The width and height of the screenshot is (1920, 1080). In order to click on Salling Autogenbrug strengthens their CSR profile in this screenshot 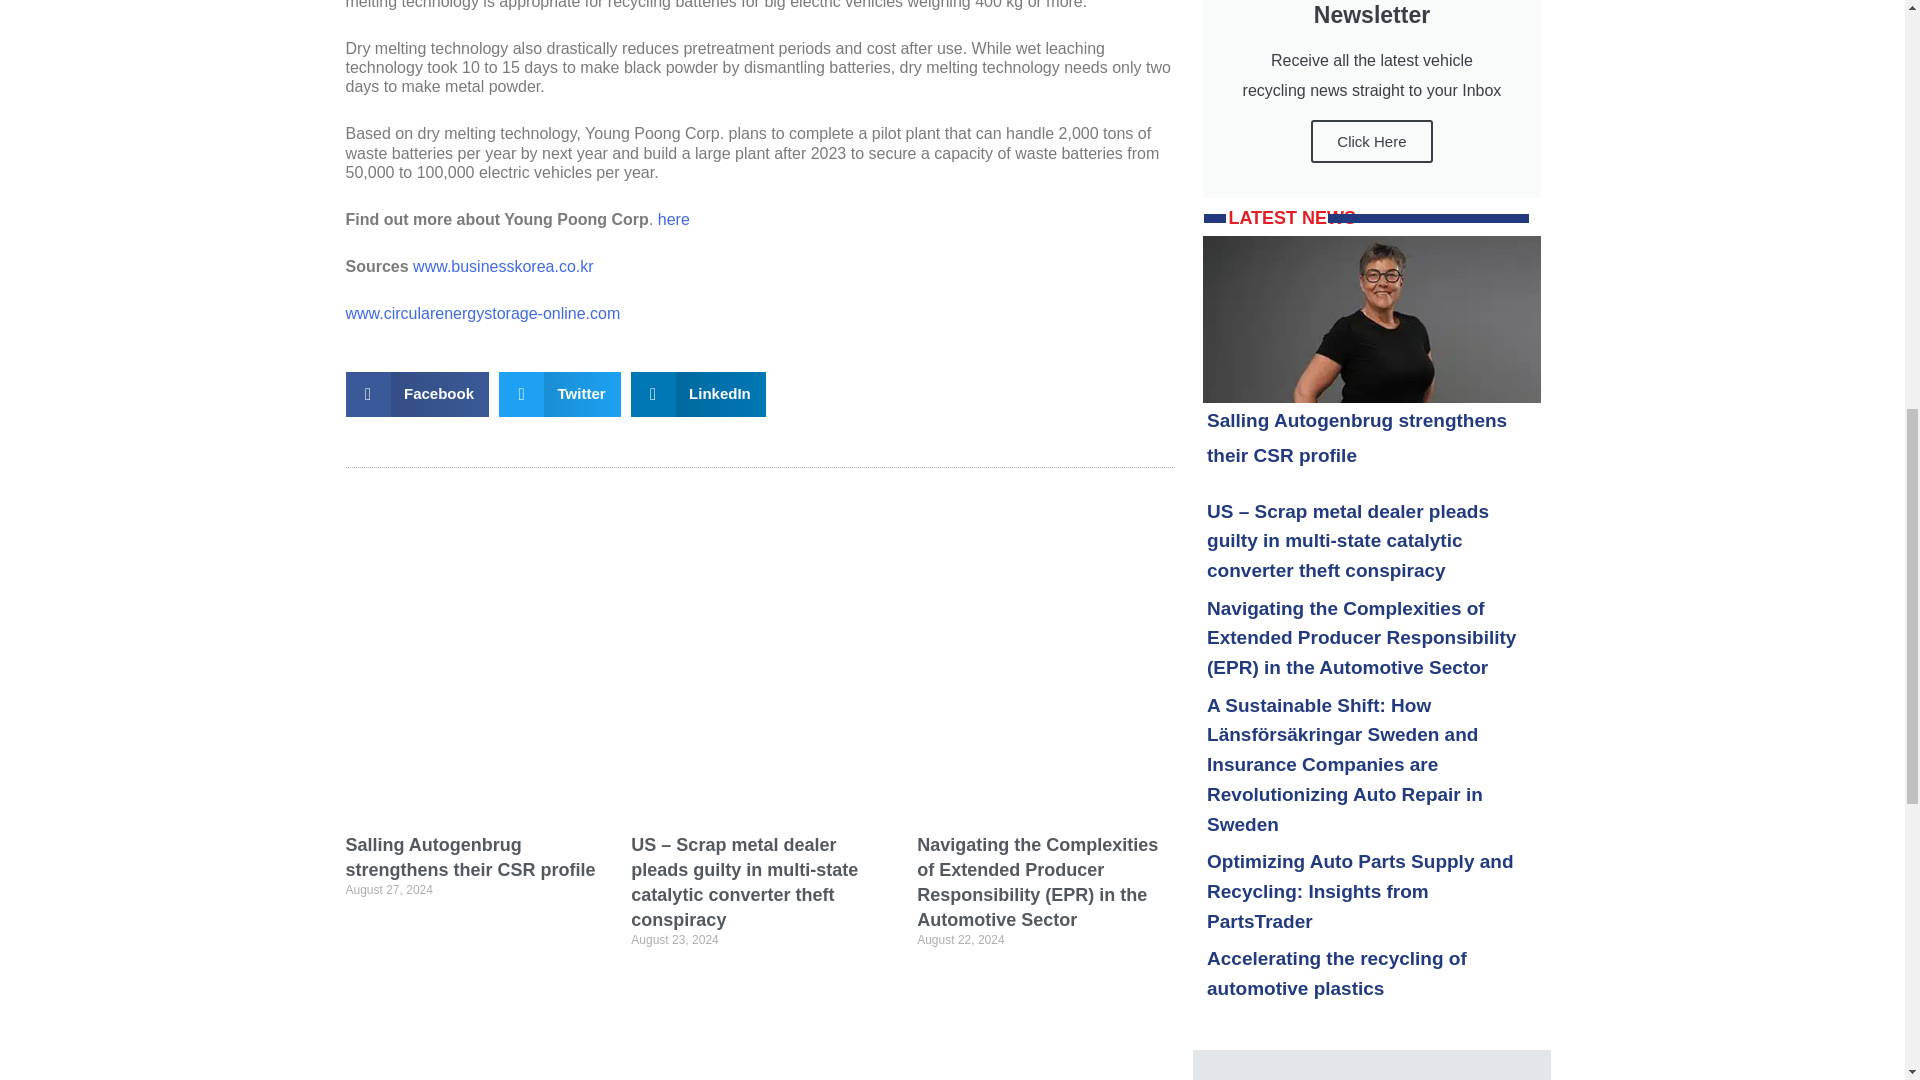, I will do `click(1357, 438)`.